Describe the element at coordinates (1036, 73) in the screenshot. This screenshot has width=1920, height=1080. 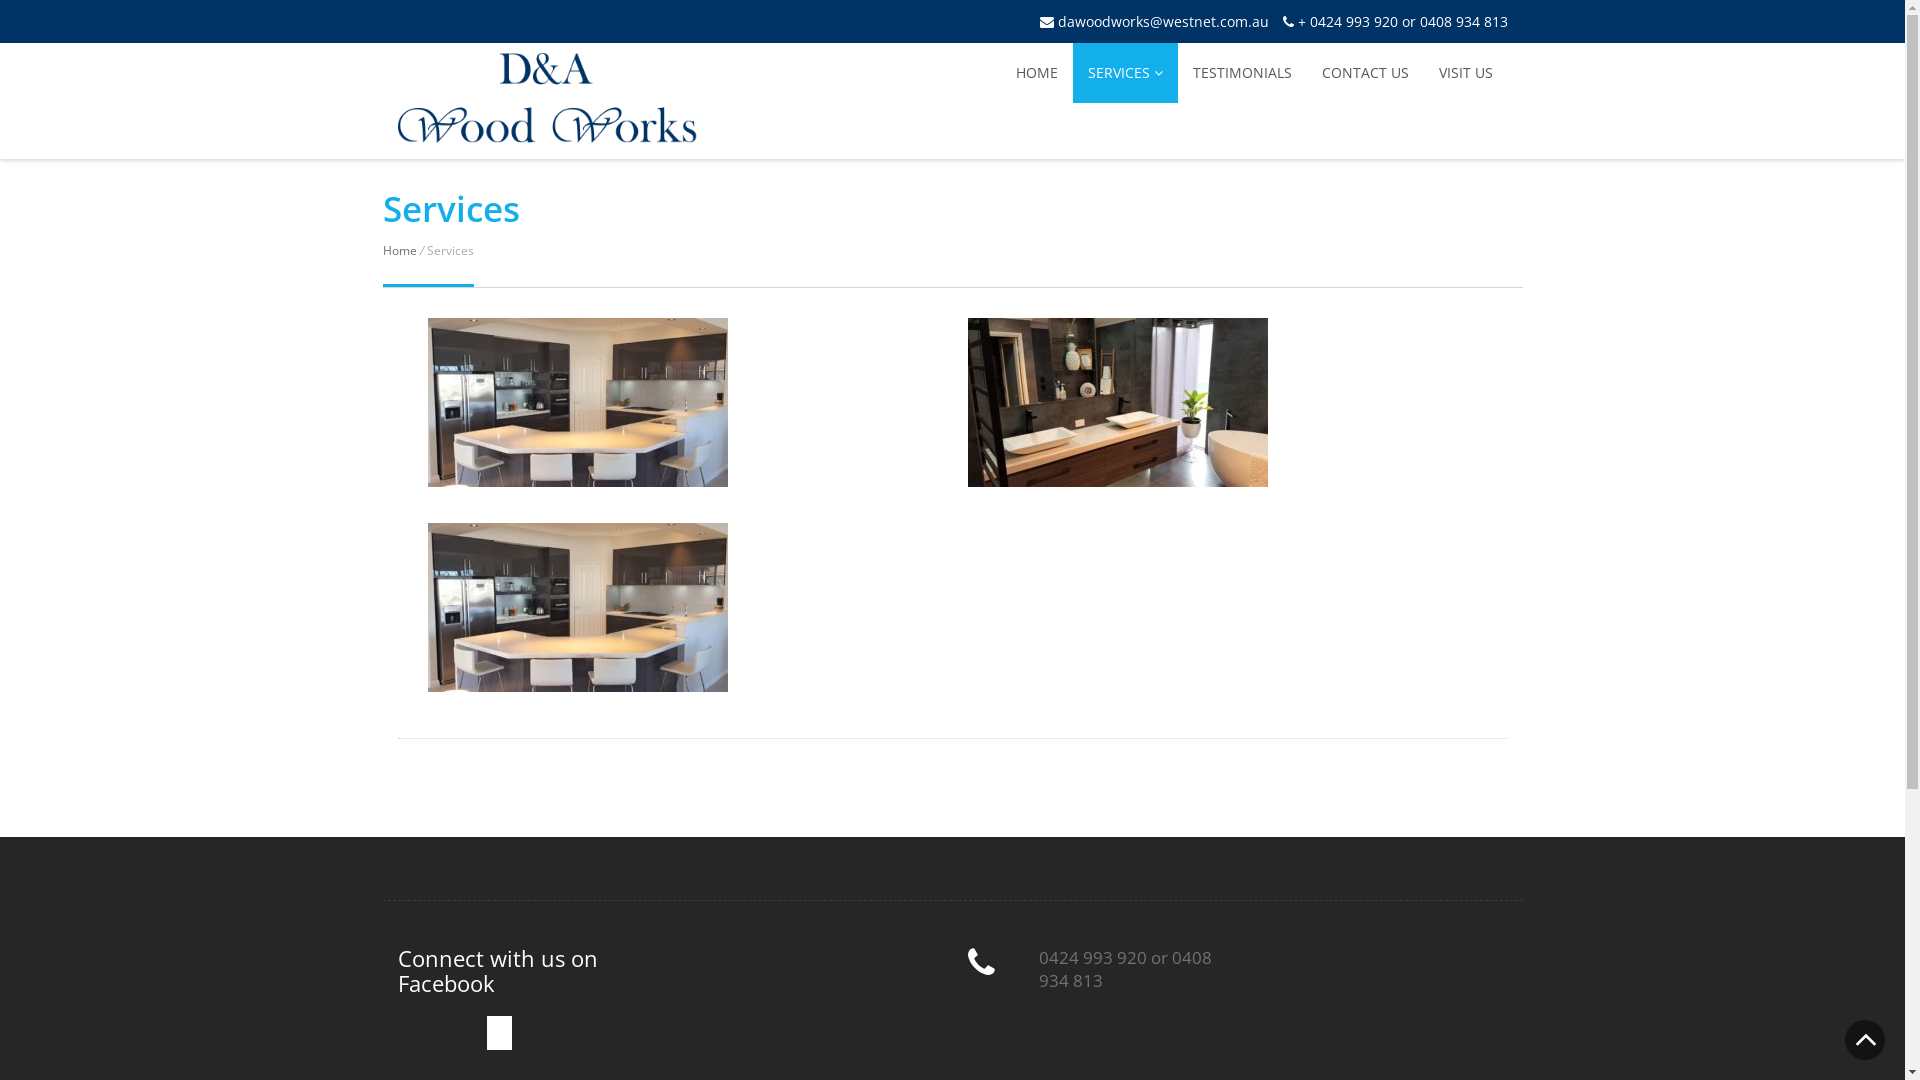
I see `HOME` at that location.